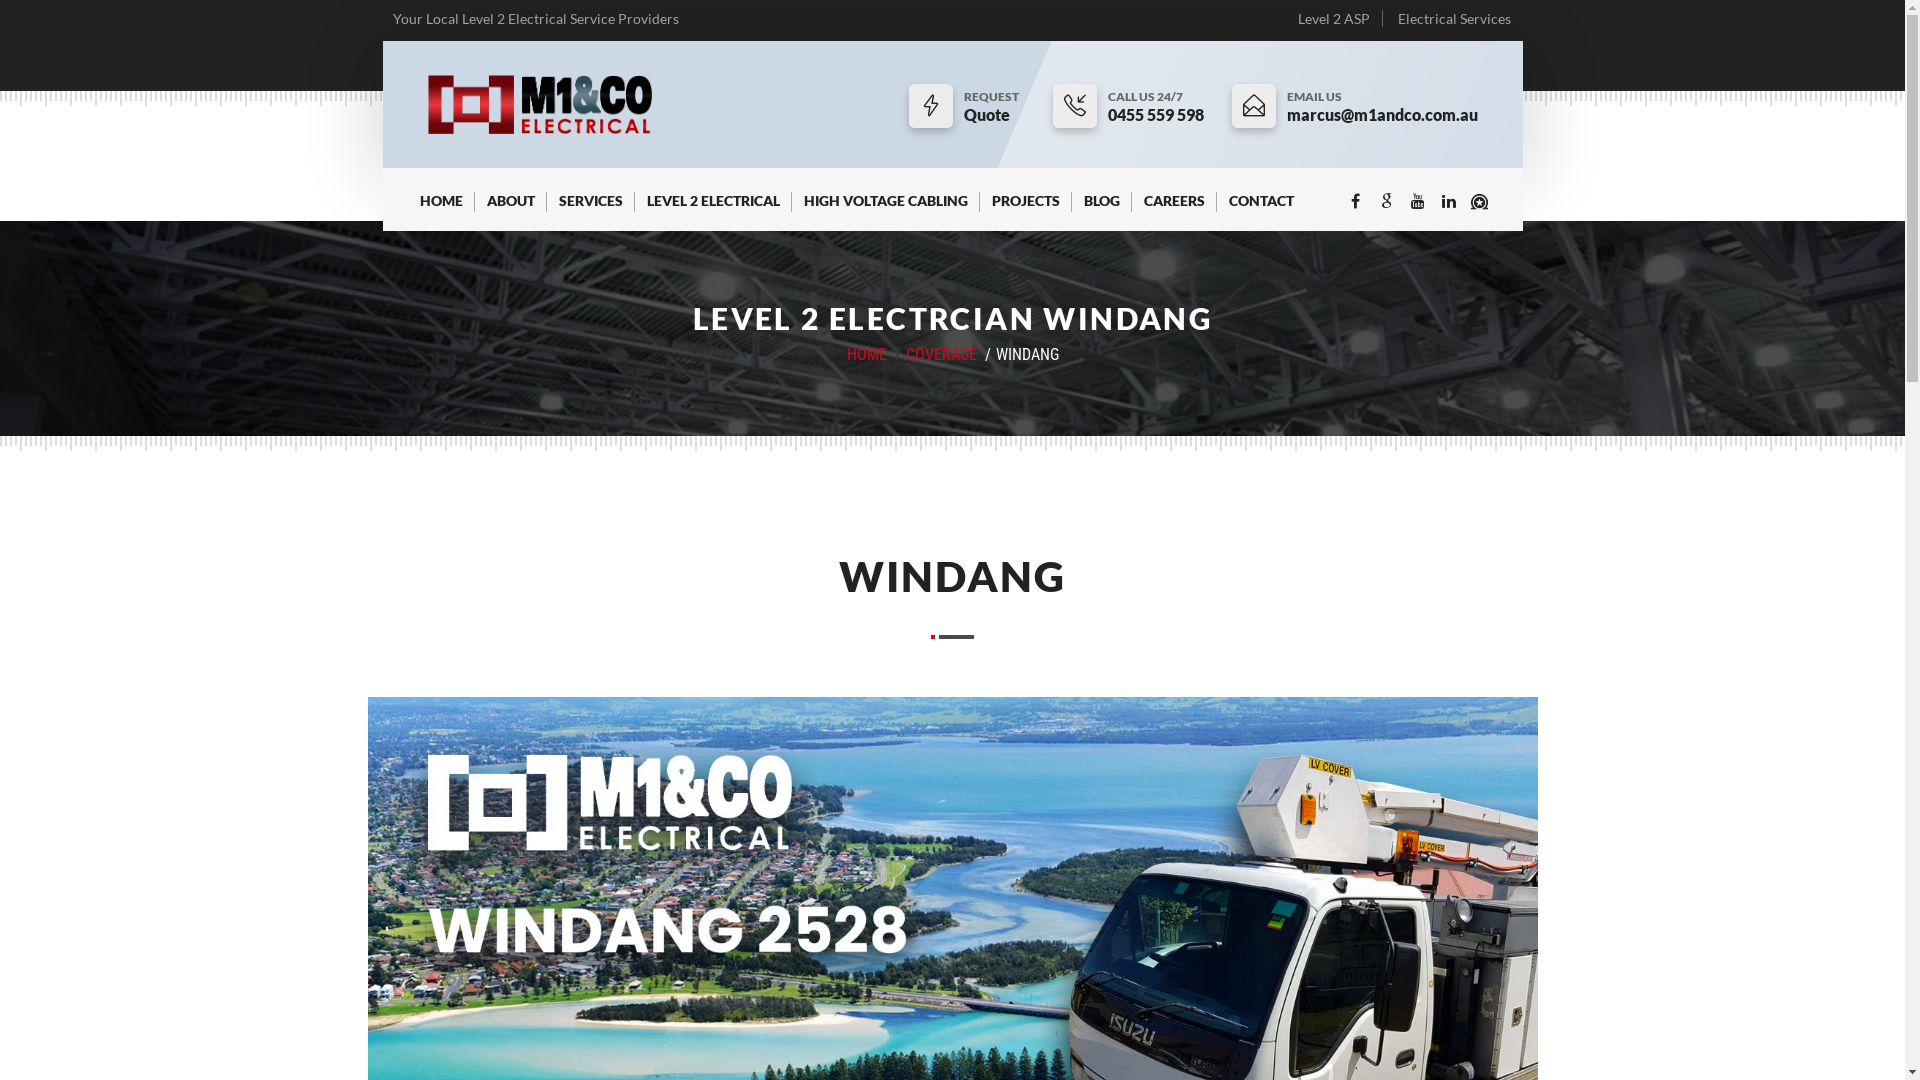 Image resolution: width=1920 pixels, height=1080 pixels. Describe the element at coordinates (942, 354) in the screenshot. I see `COVERAGE` at that location.